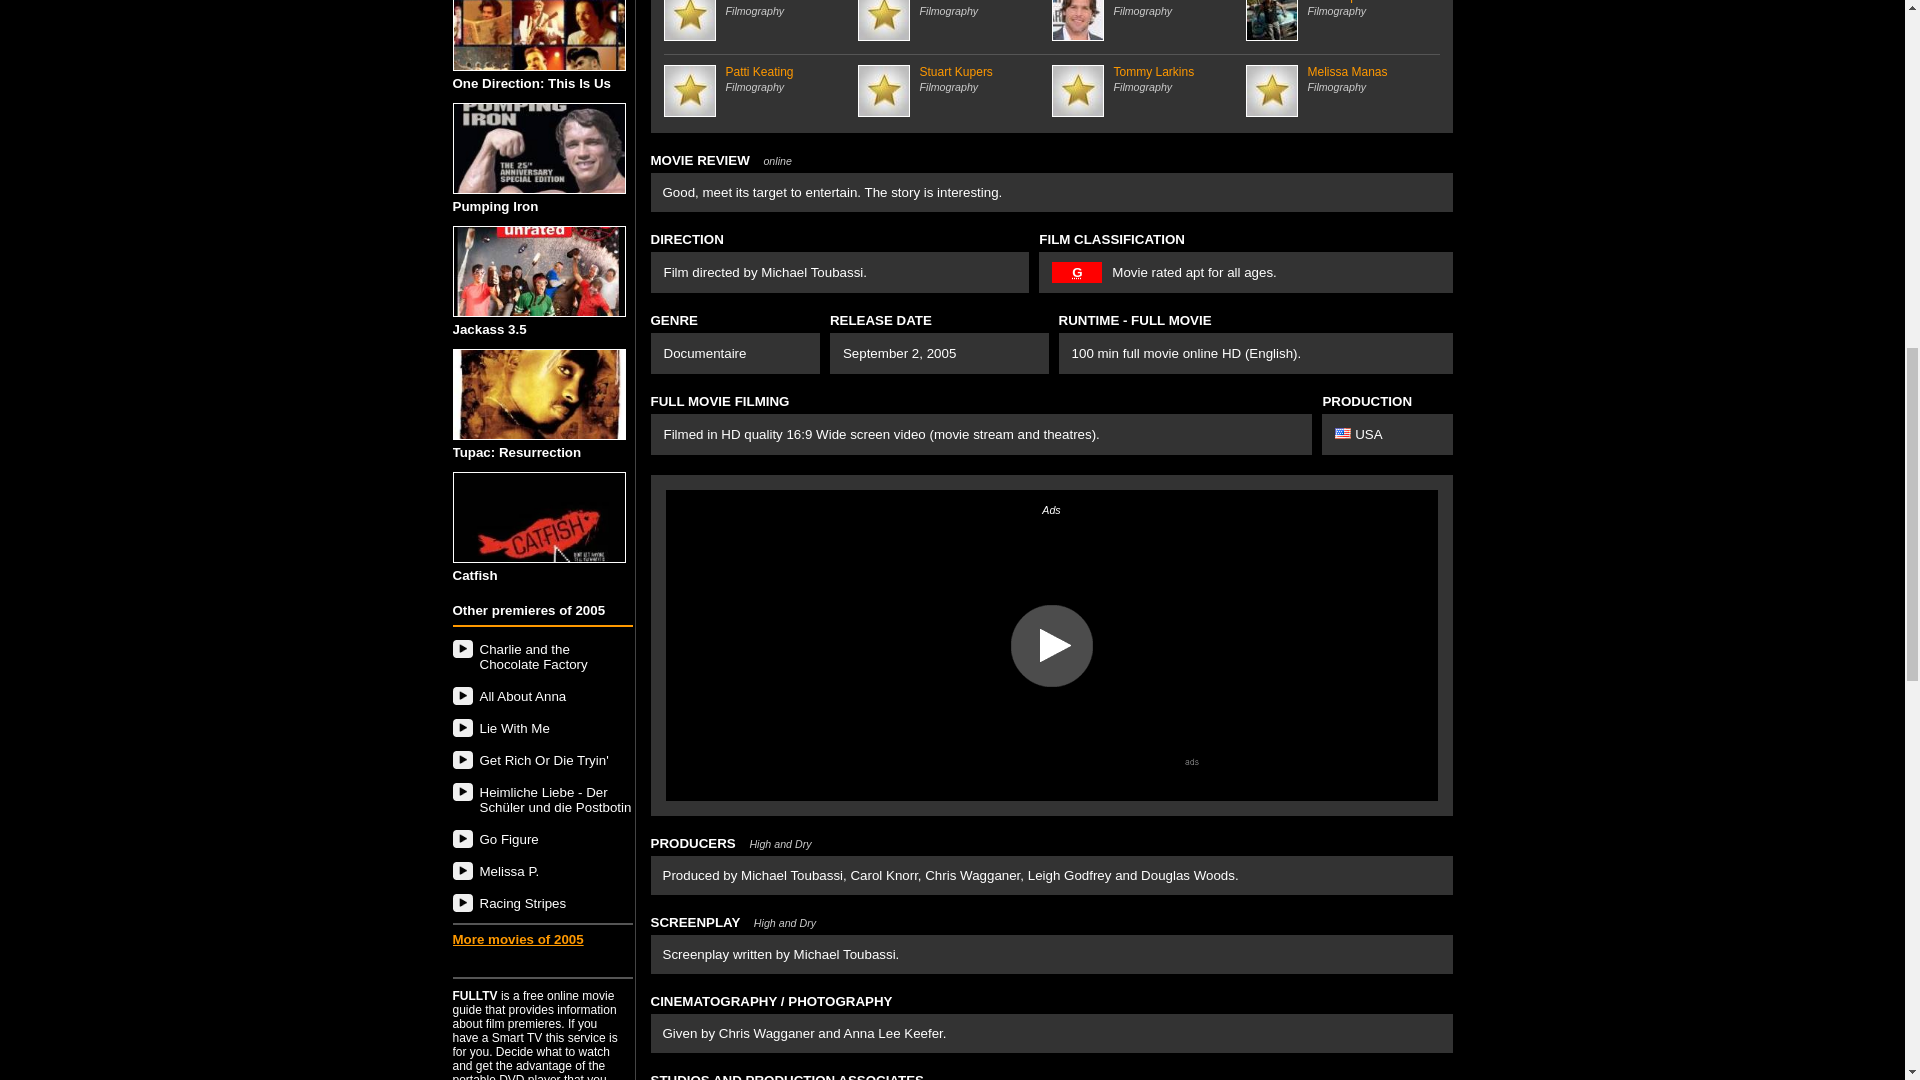 This screenshot has height=1080, width=1920. Describe the element at coordinates (541, 760) in the screenshot. I see `Get Rich Or Die Tryin'` at that location.